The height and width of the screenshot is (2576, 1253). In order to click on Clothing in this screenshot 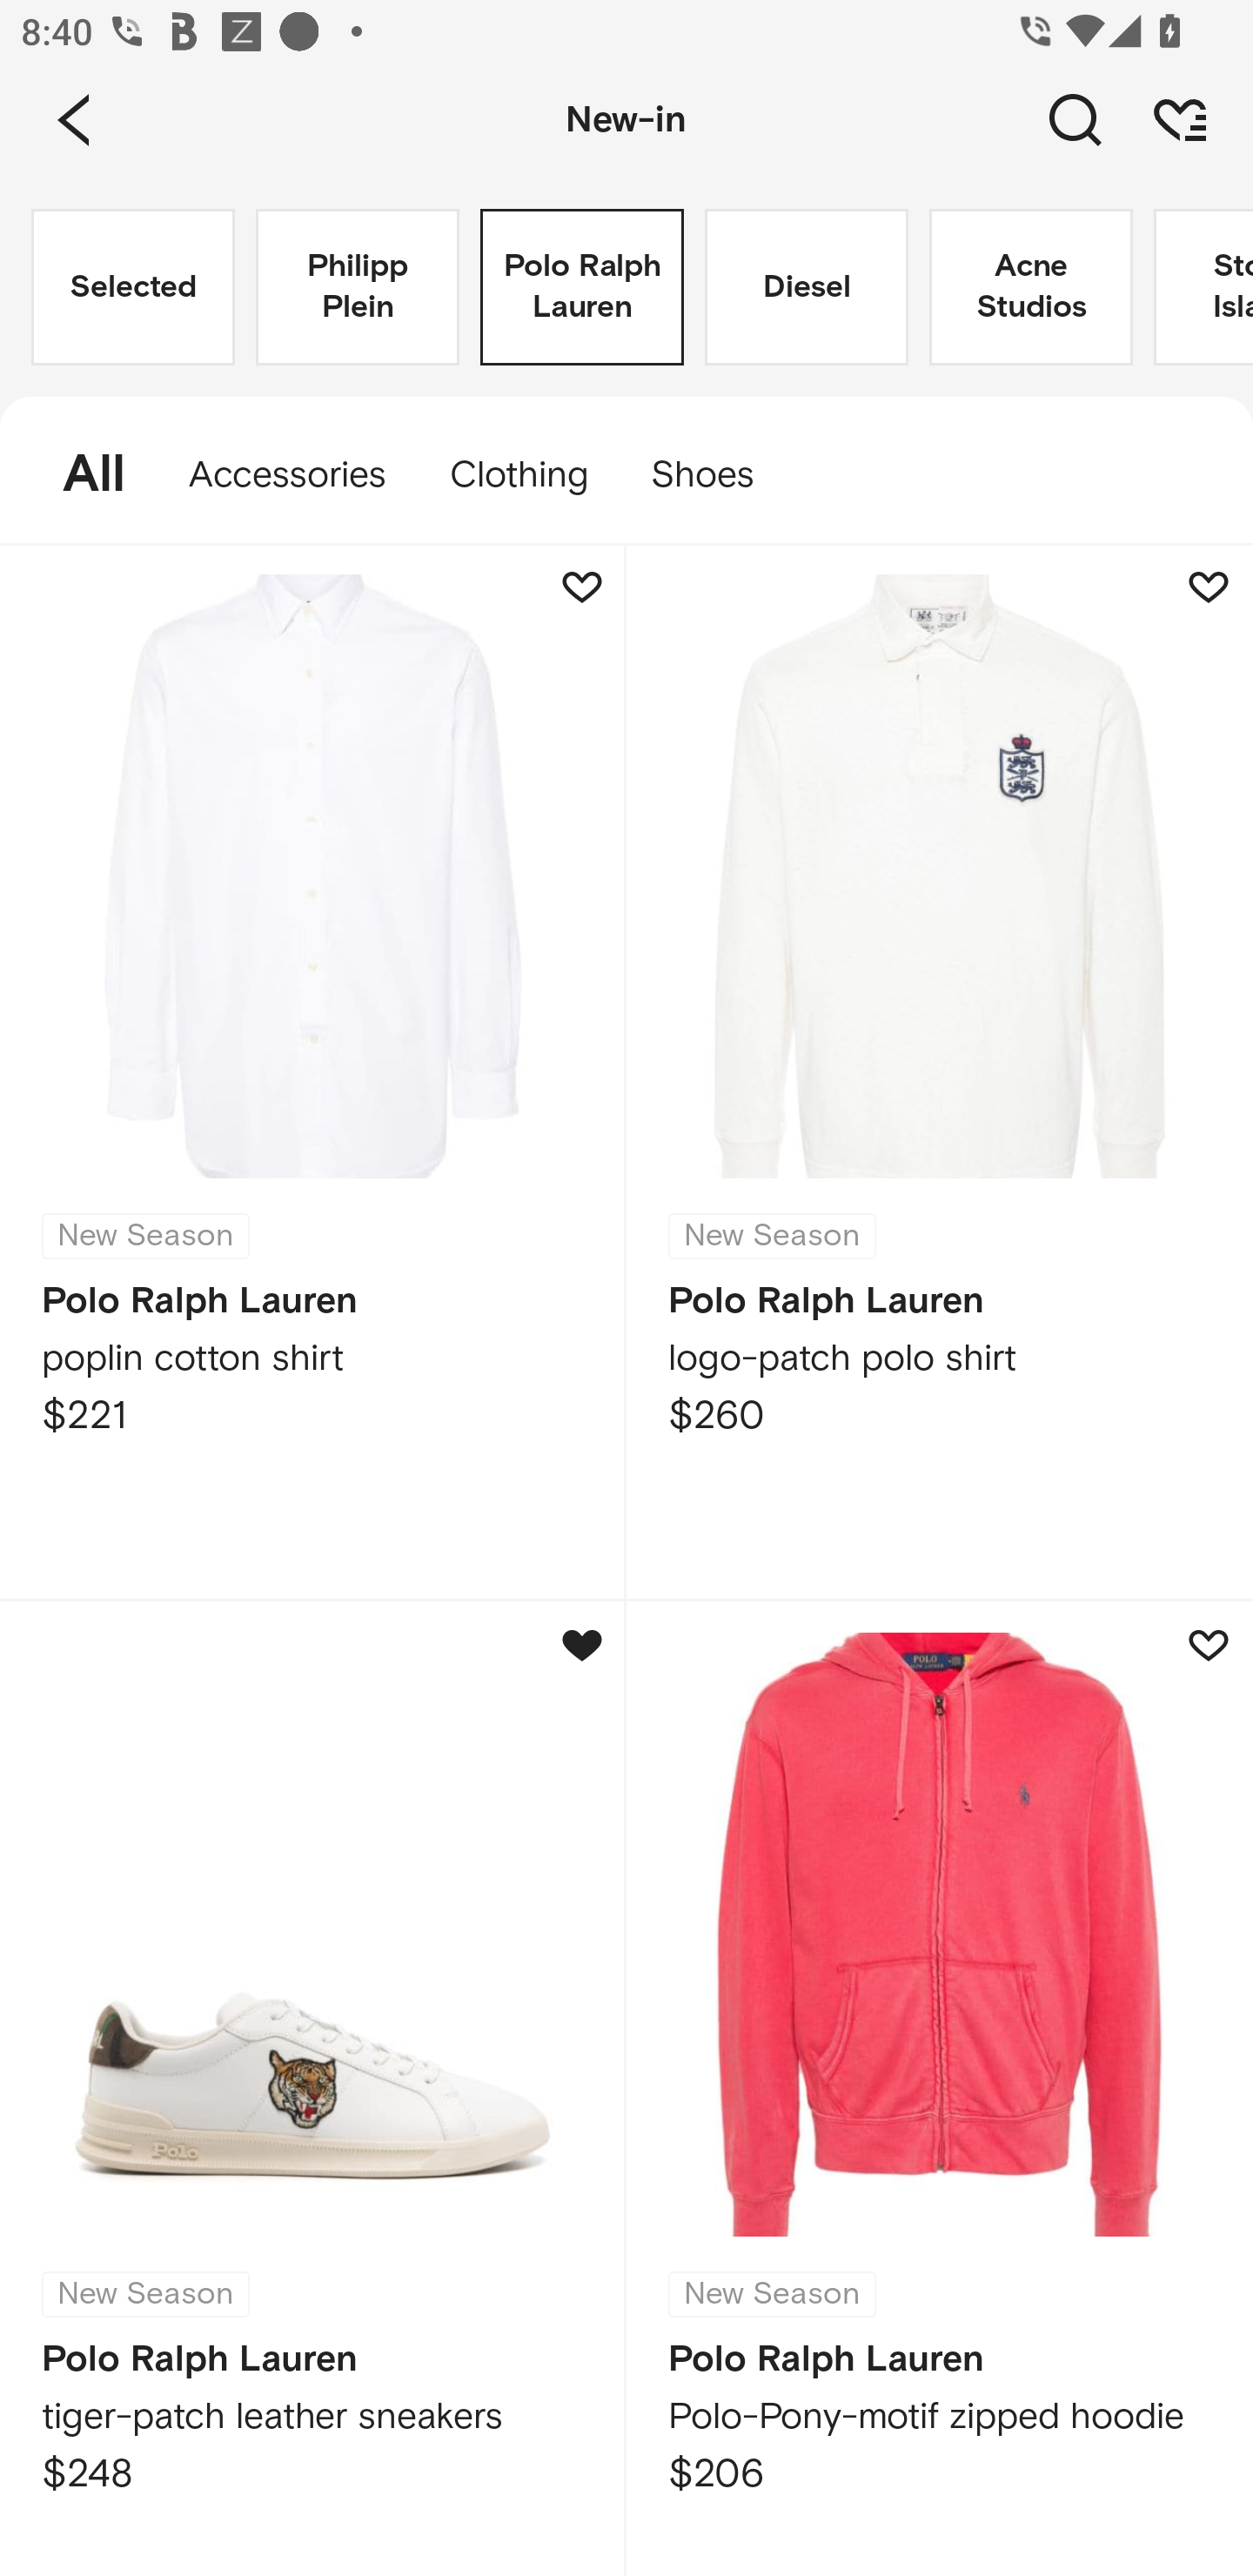, I will do `click(518, 475)`.